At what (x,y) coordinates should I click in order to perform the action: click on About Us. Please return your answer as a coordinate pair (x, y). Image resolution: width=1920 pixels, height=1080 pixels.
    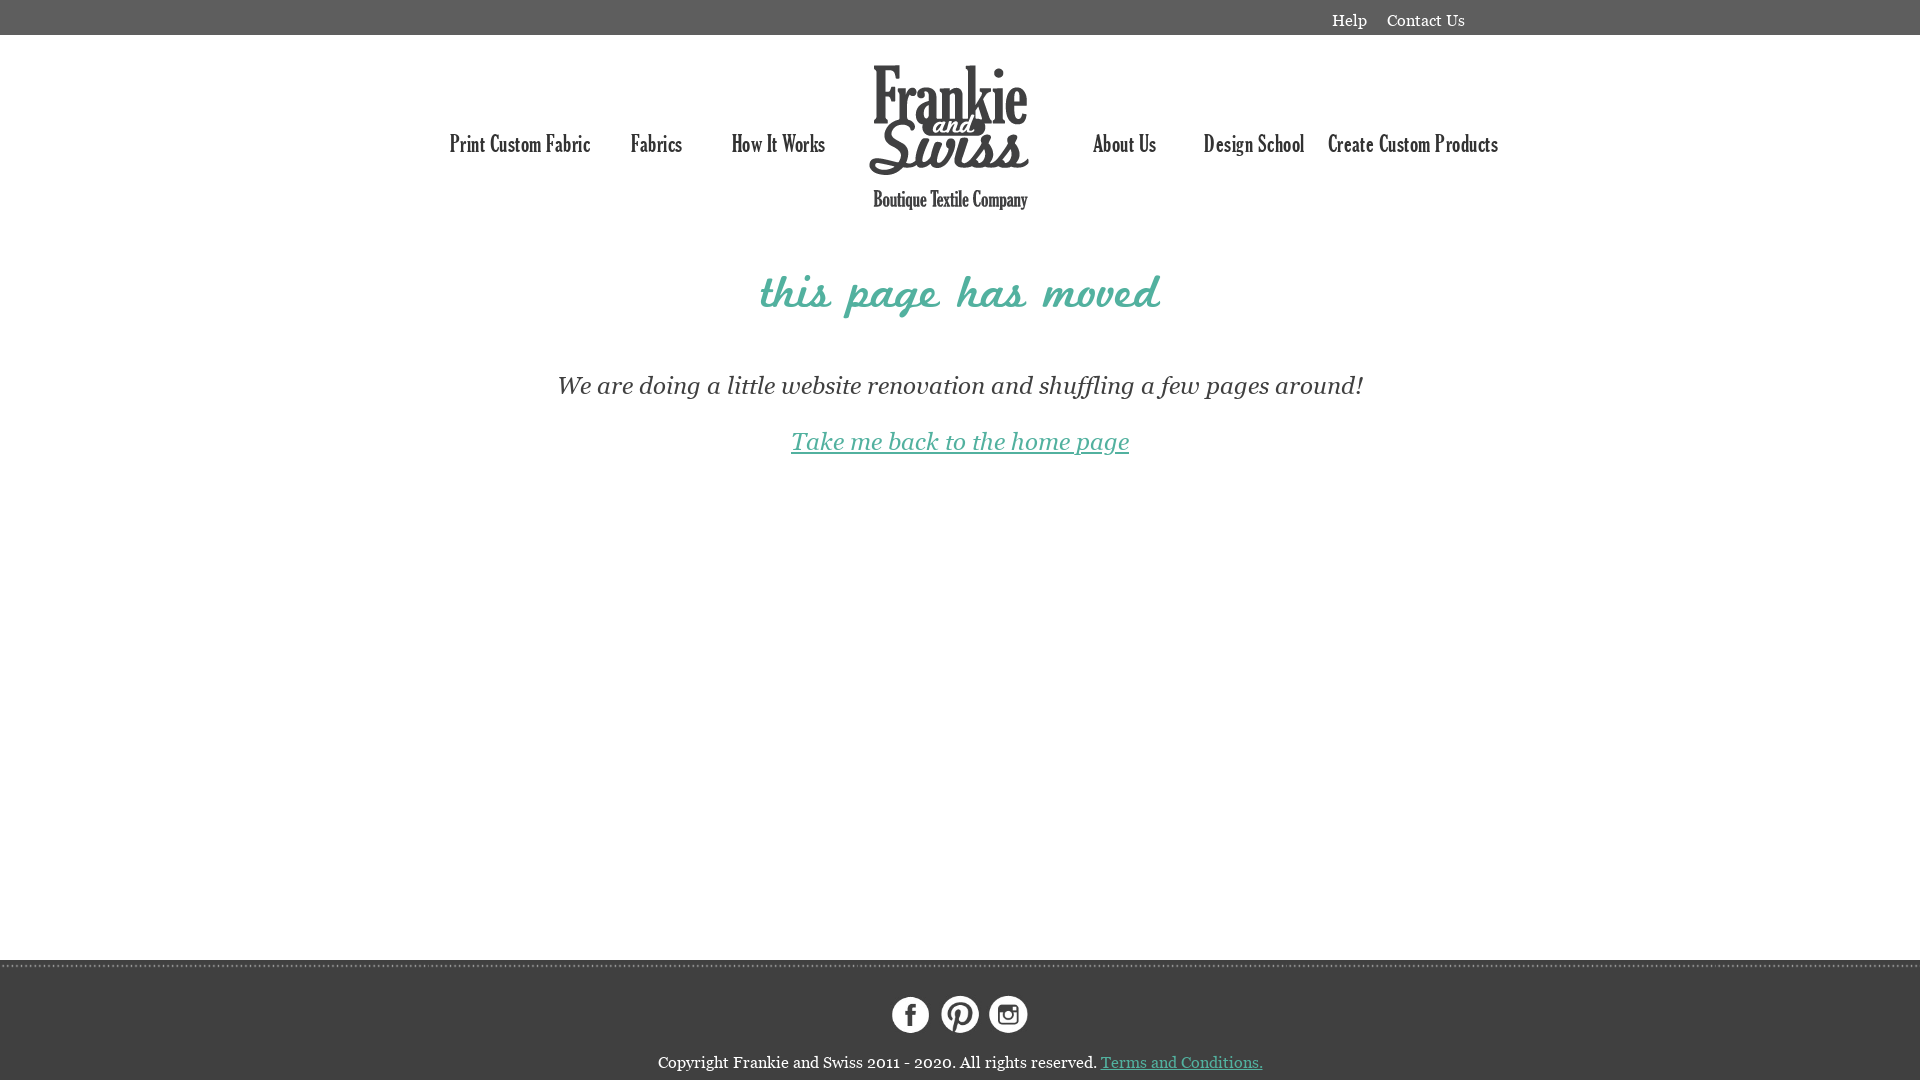
    Looking at the image, I should click on (1125, 144).